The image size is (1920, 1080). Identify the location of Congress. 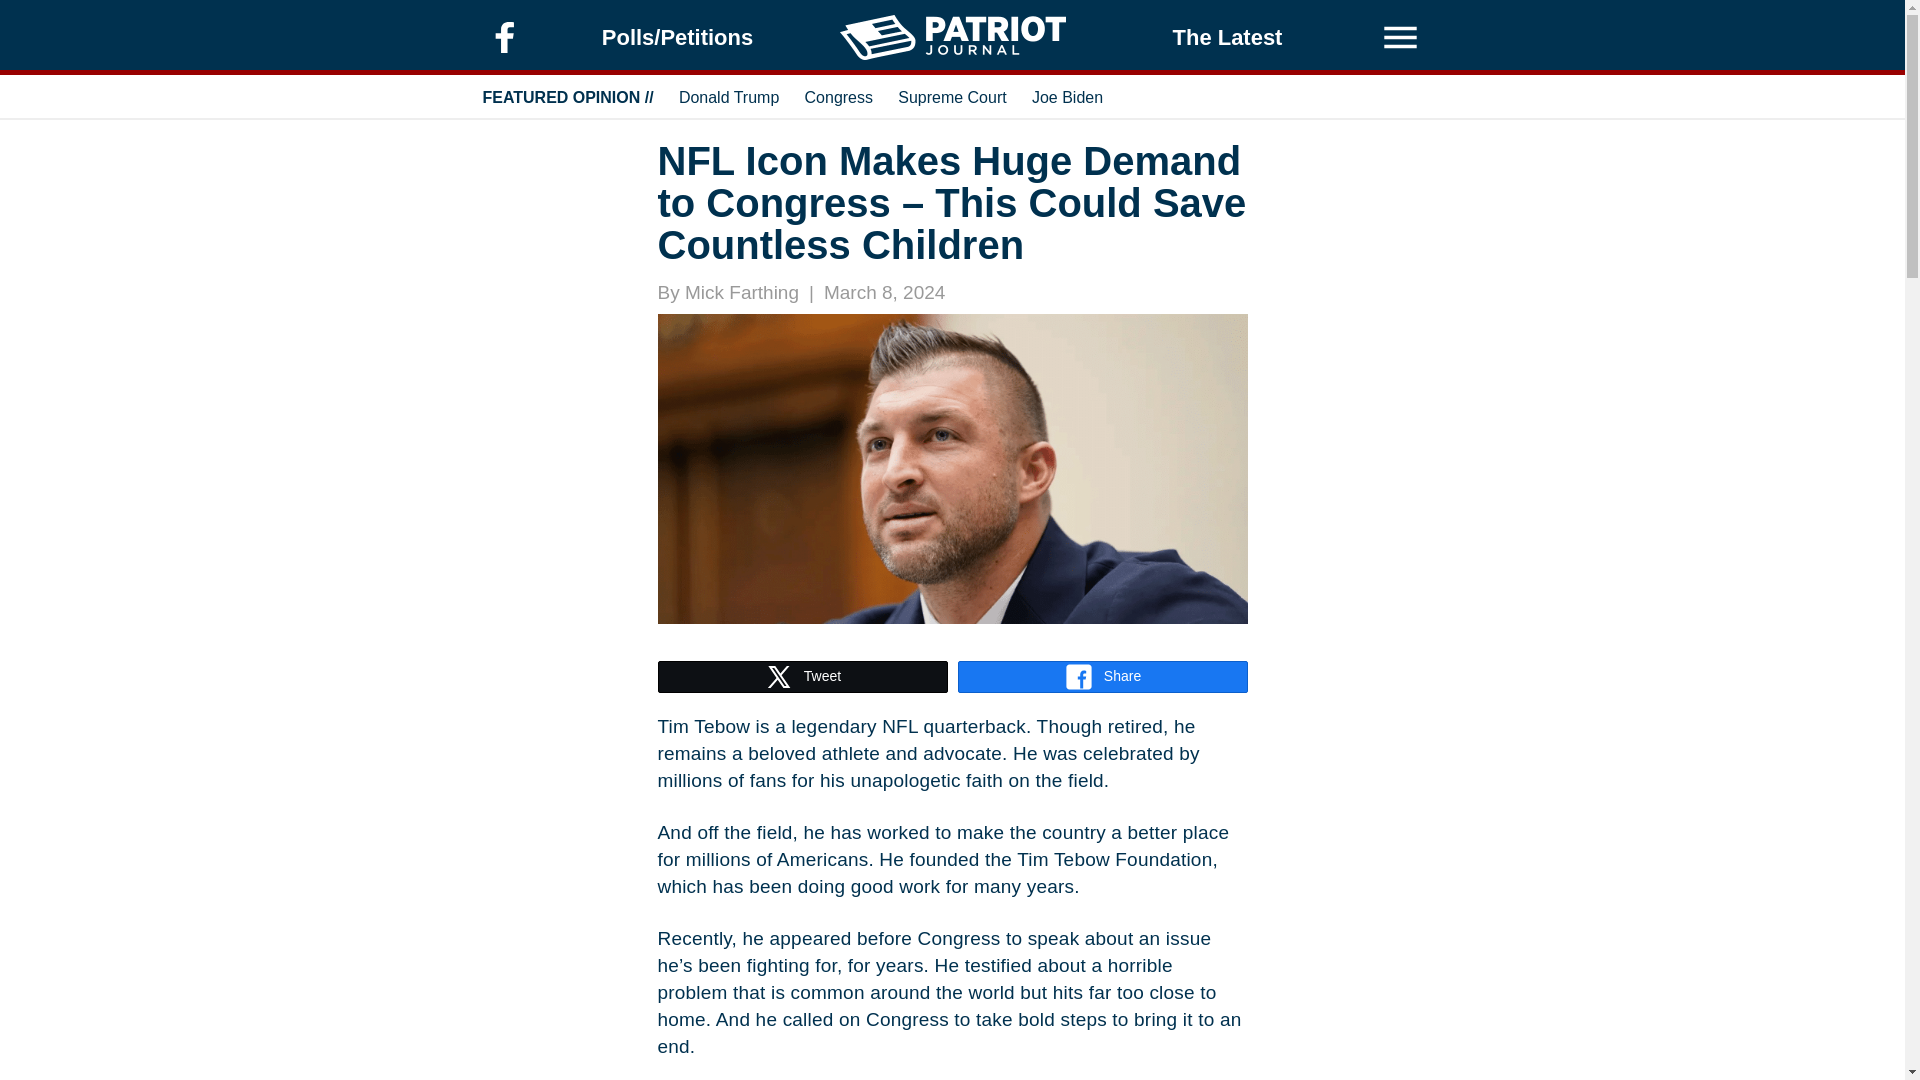
(838, 96).